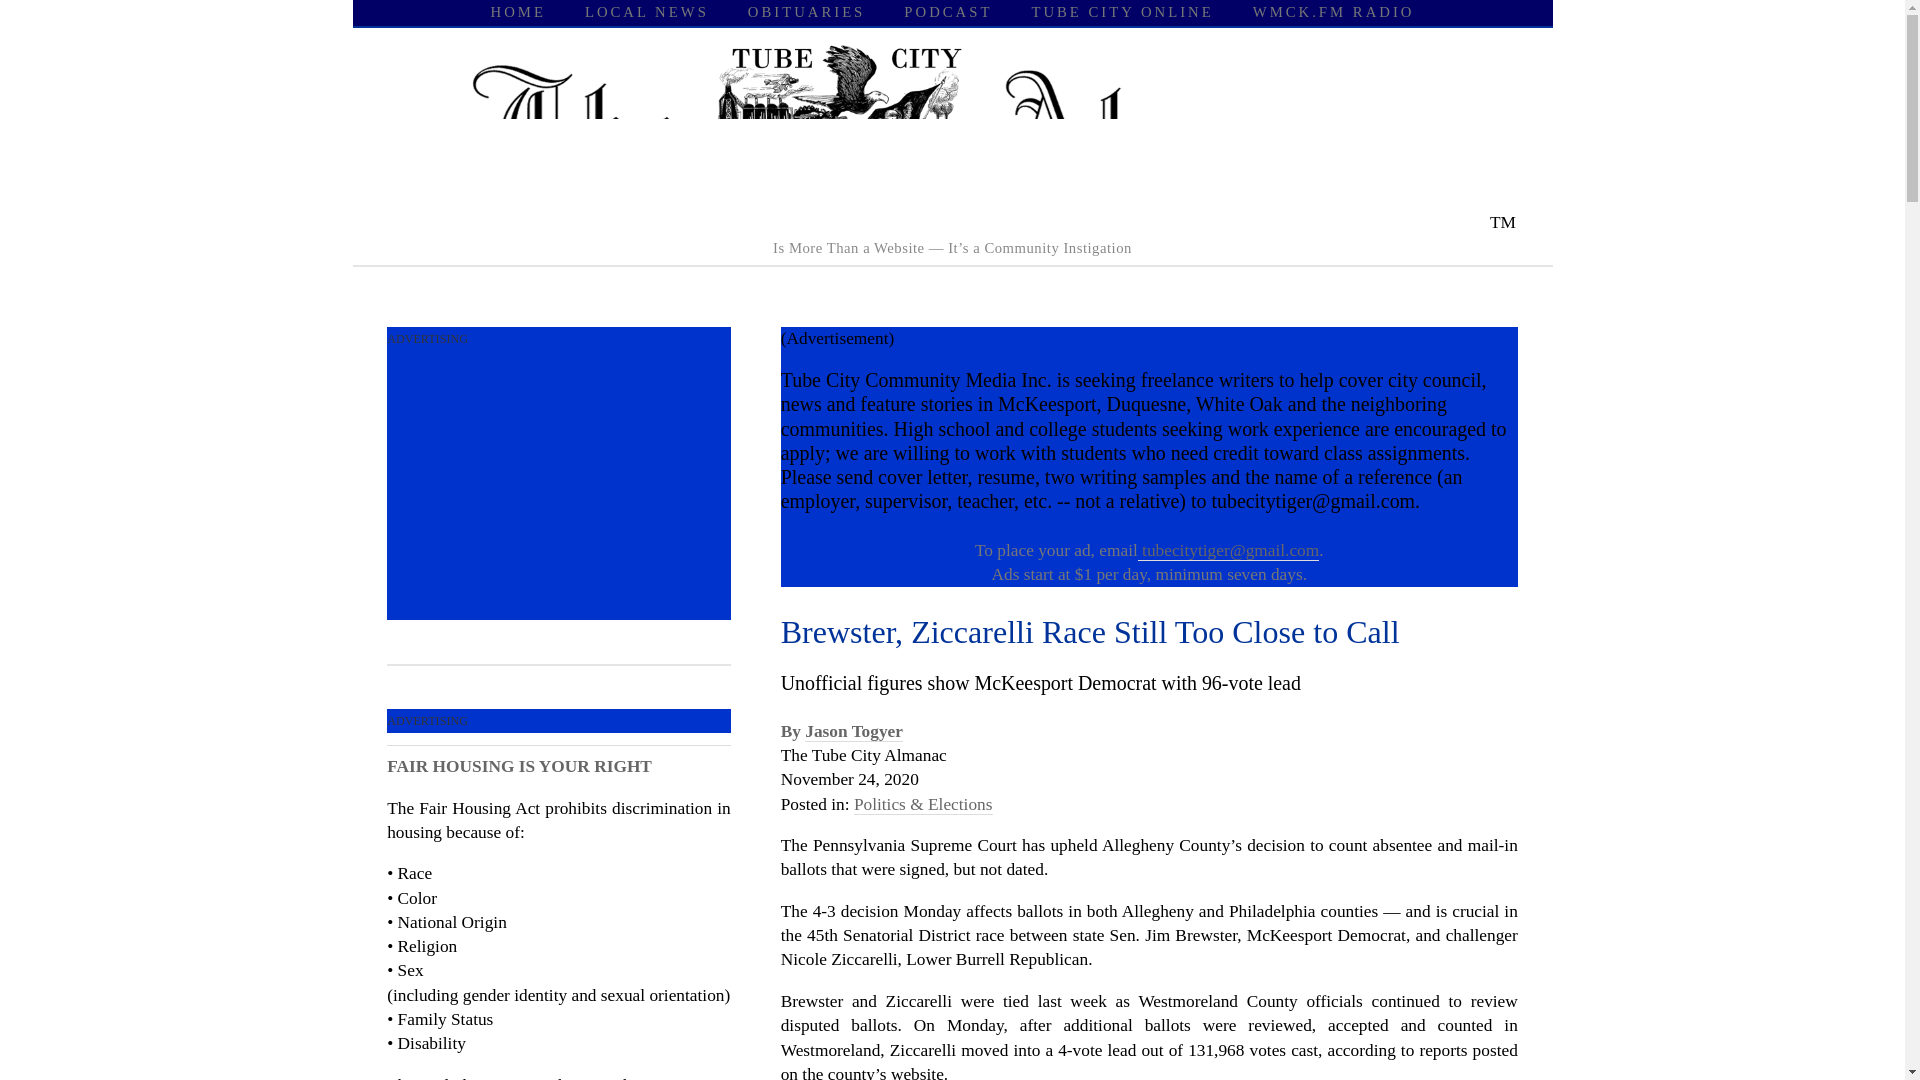 This screenshot has width=1920, height=1080. Describe the element at coordinates (646, 12) in the screenshot. I see `LOCAL NEWS` at that location.